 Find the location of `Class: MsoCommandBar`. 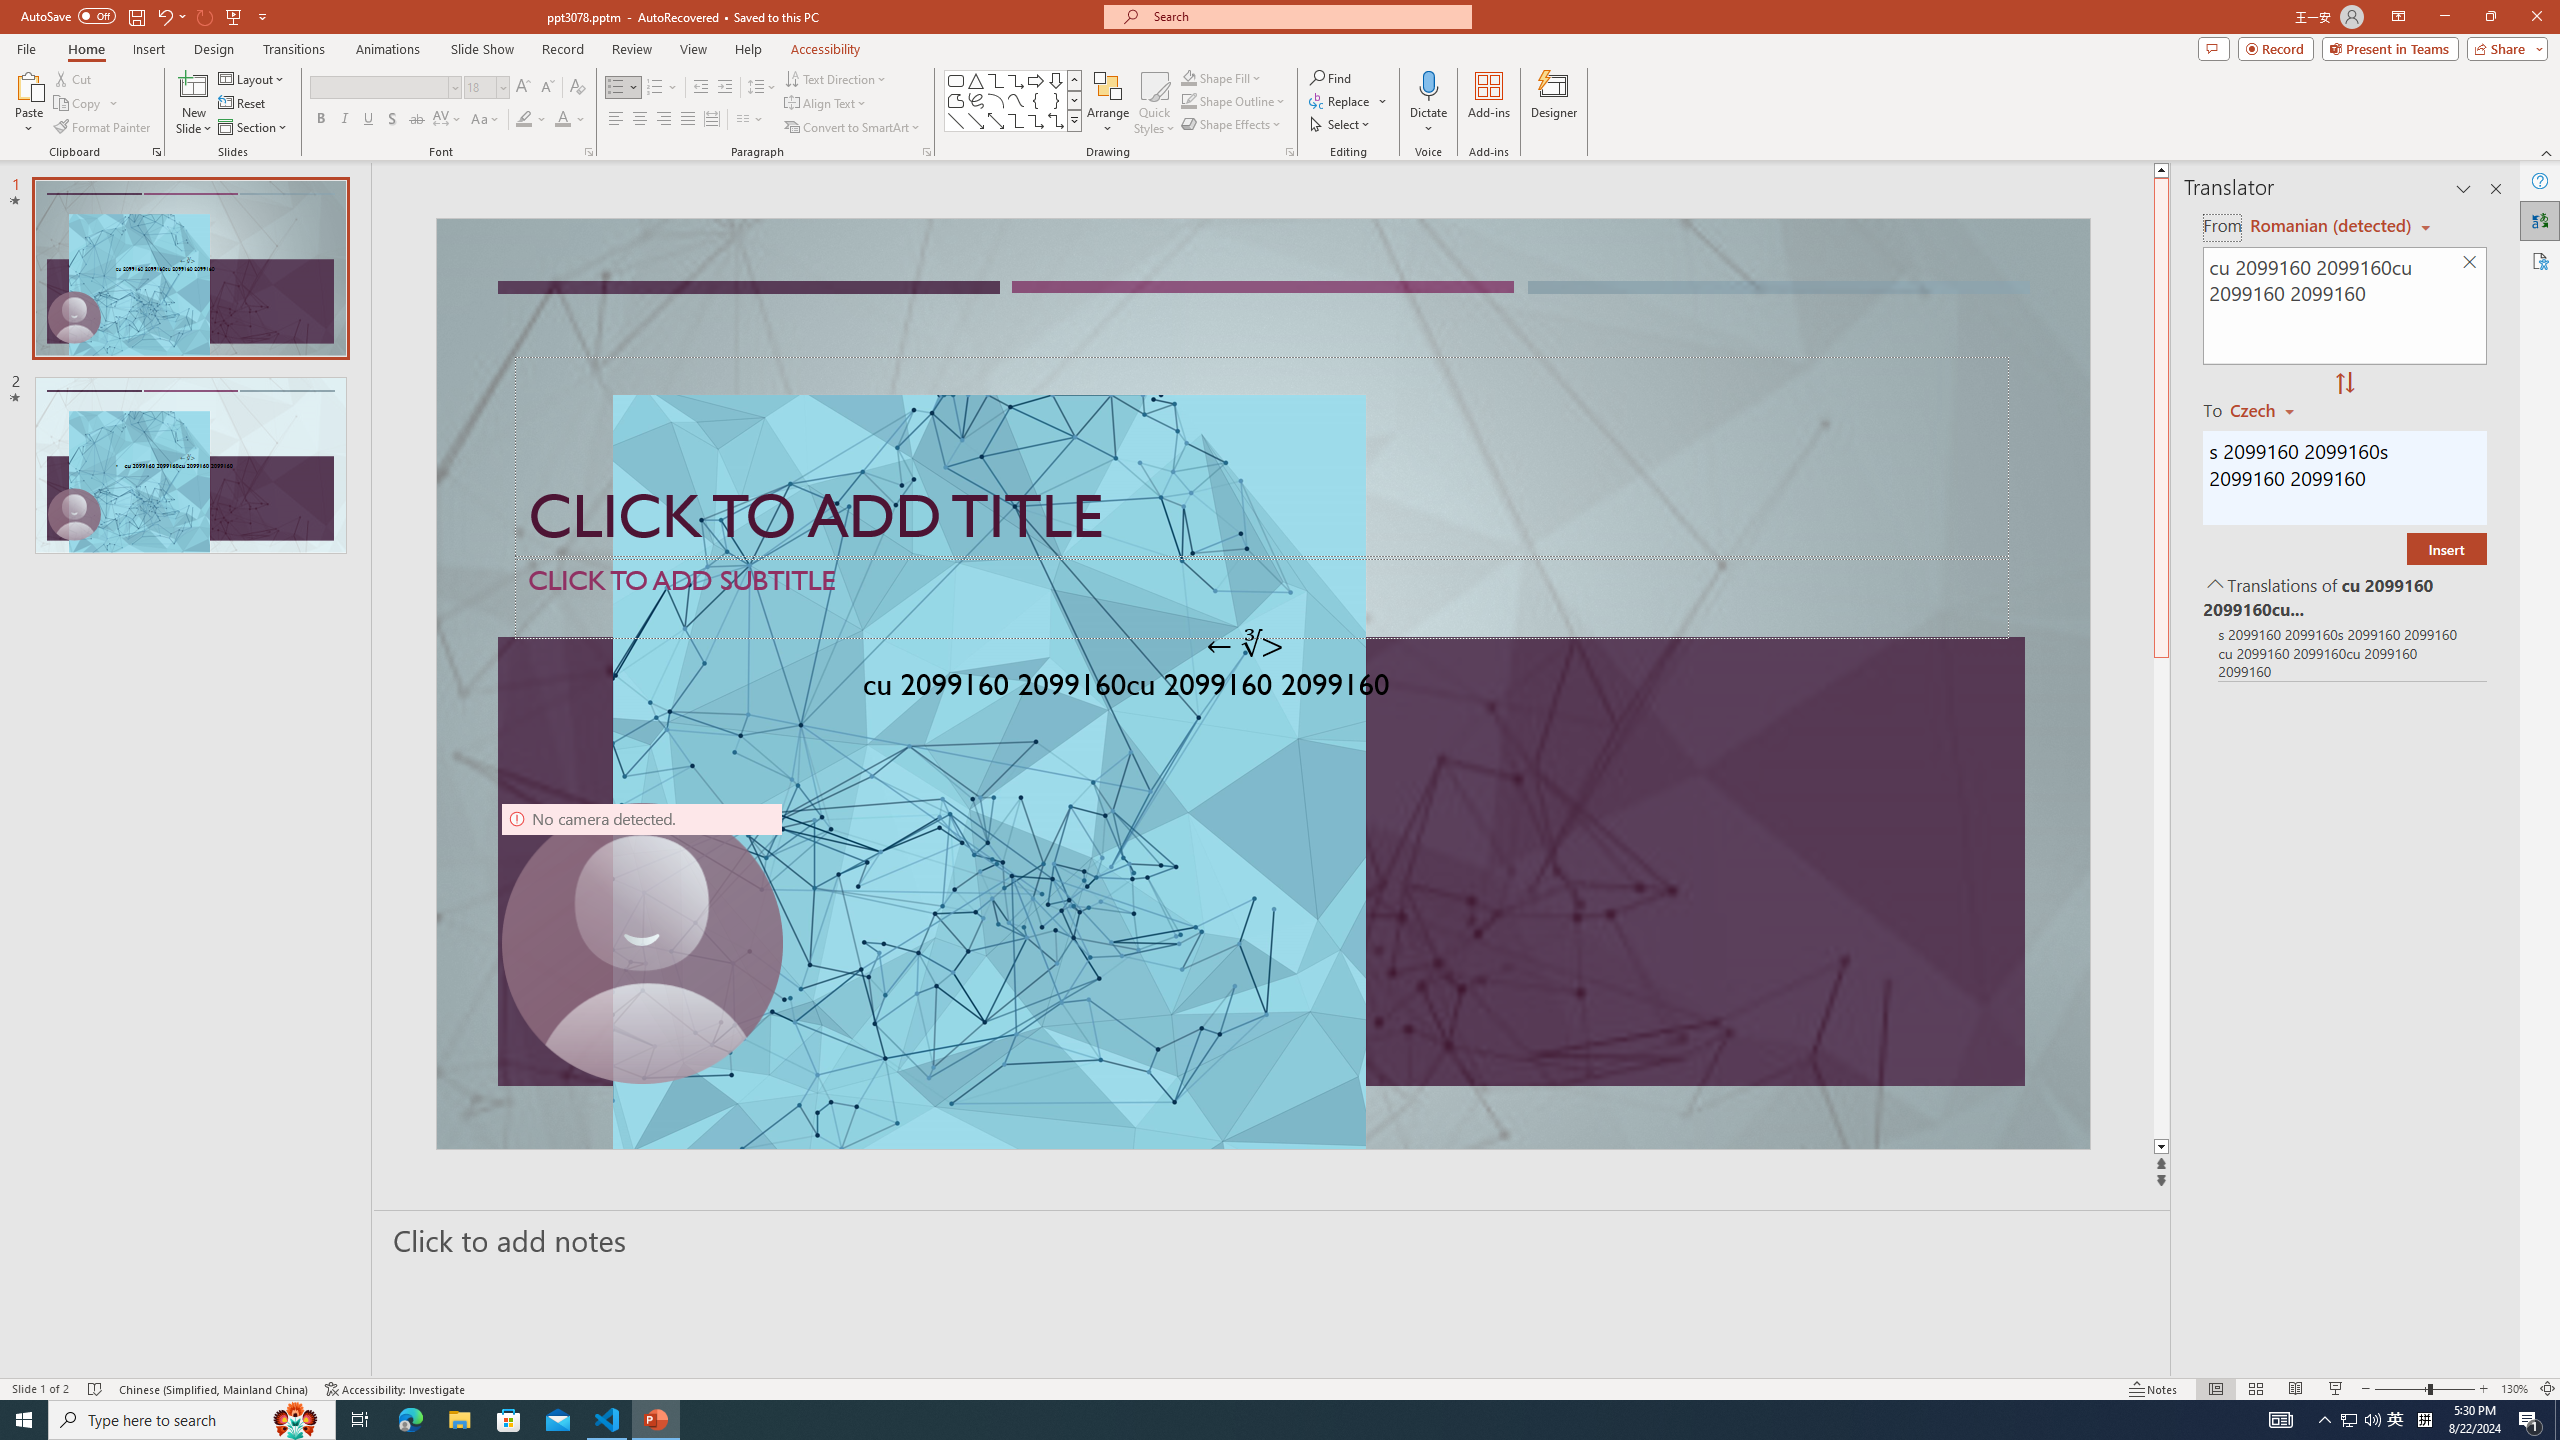

Class: MsoCommandBar is located at coordinates (1280, 1388).